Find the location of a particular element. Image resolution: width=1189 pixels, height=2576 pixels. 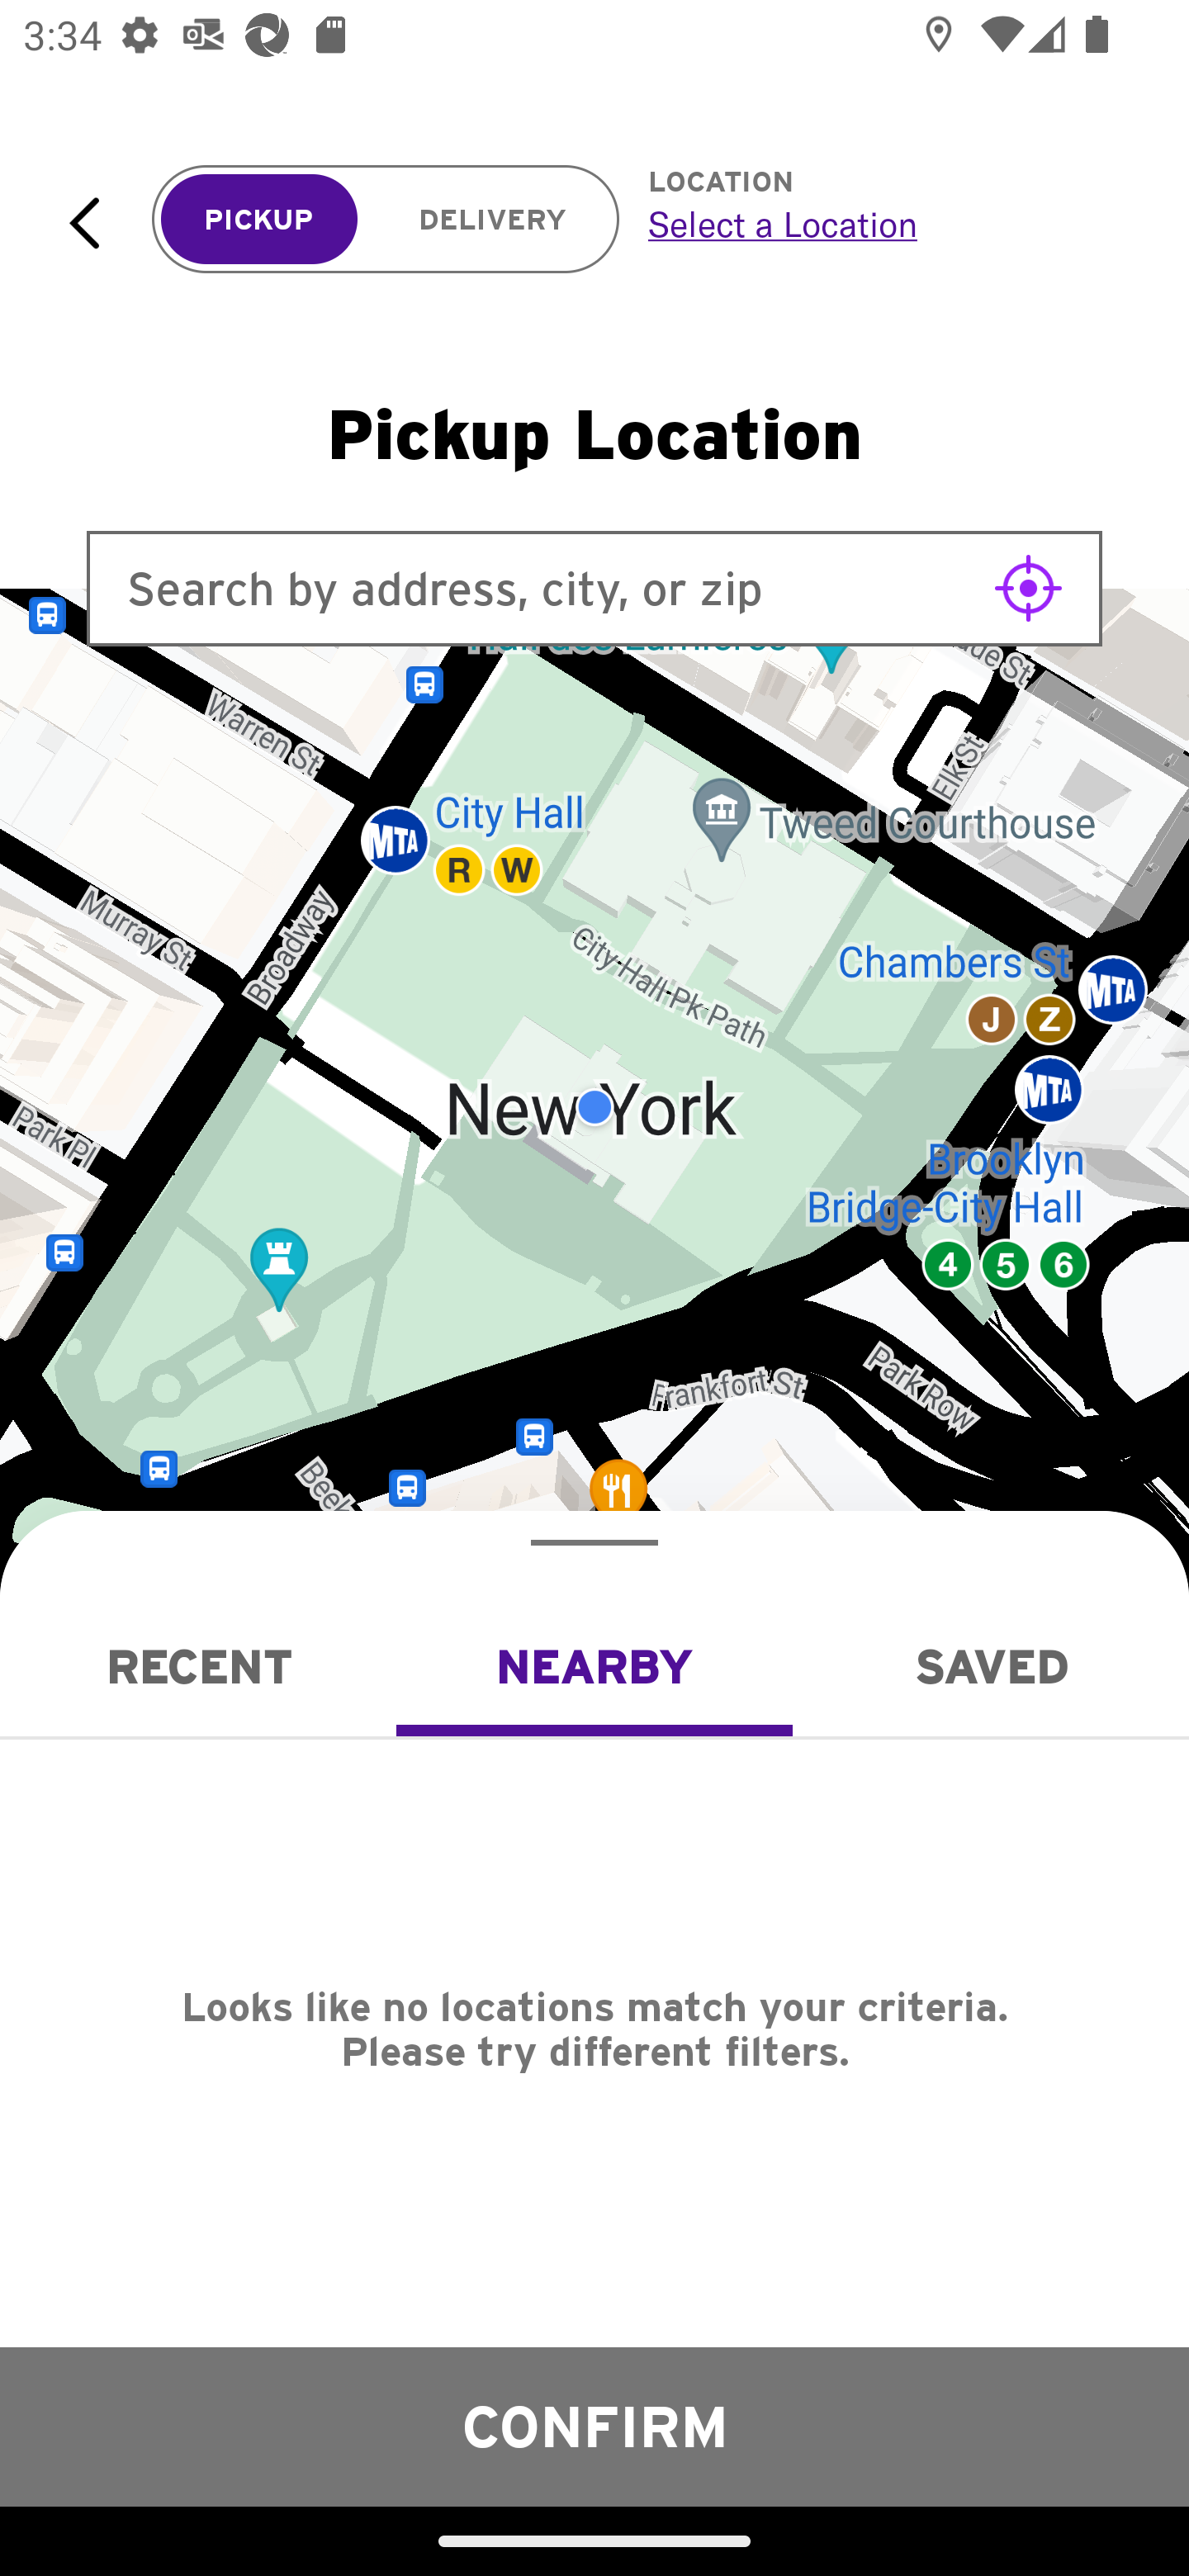

Saved SAVED is located at coordinates (991, 1666).